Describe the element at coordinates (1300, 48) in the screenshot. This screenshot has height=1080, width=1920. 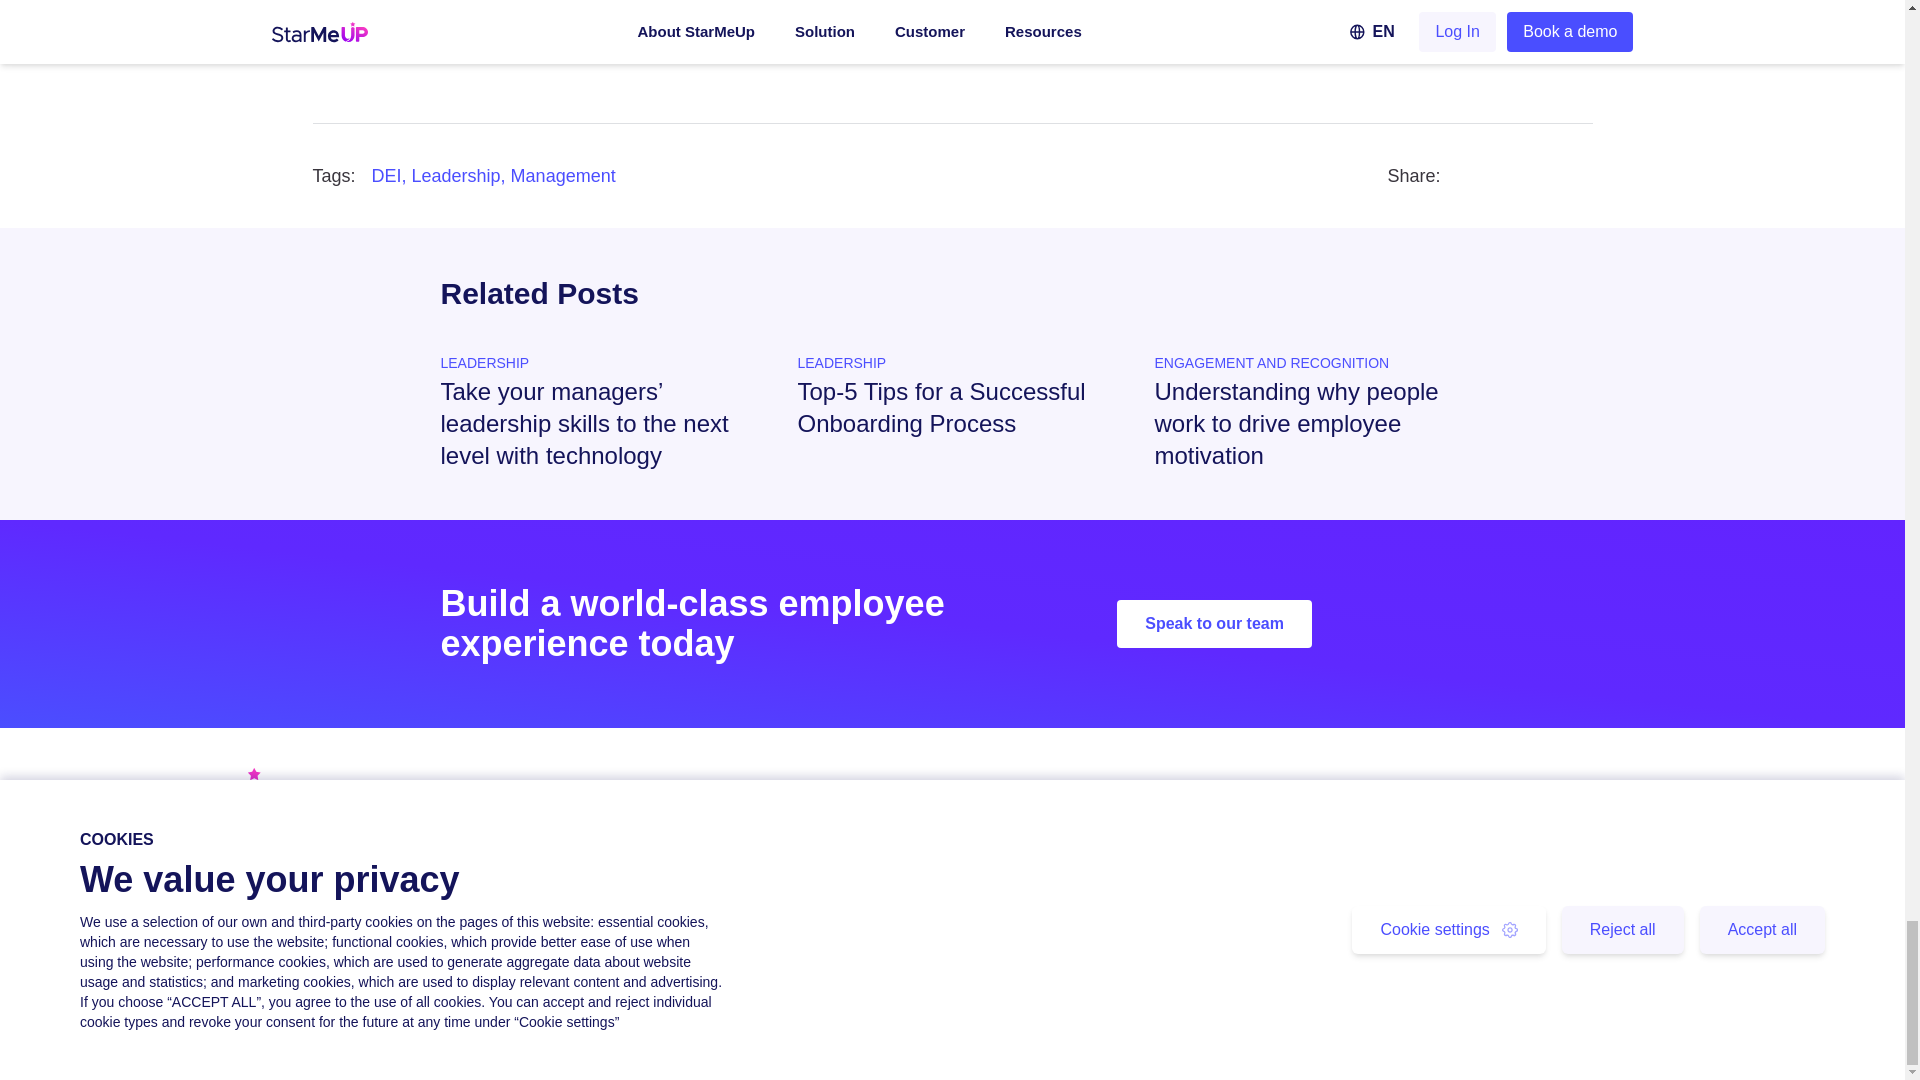
I see `Discover how!` at that location.